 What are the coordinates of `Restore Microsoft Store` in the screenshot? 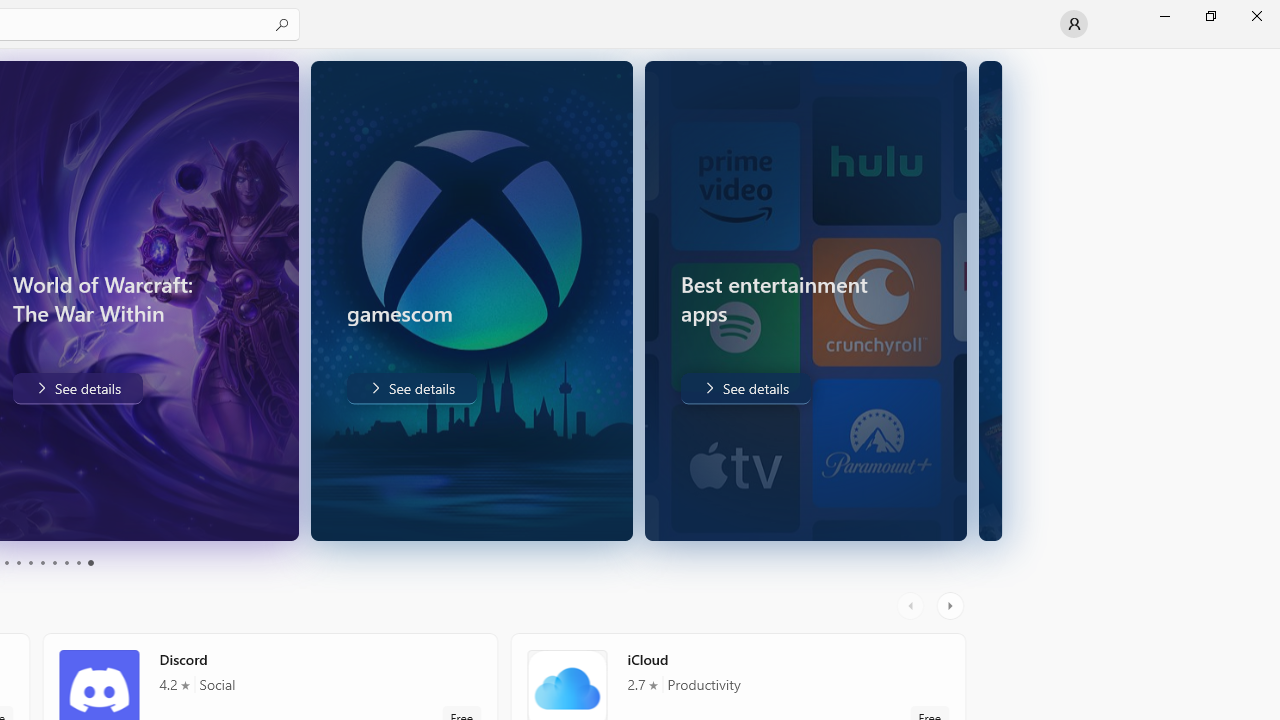 It's located at (1210, 16).